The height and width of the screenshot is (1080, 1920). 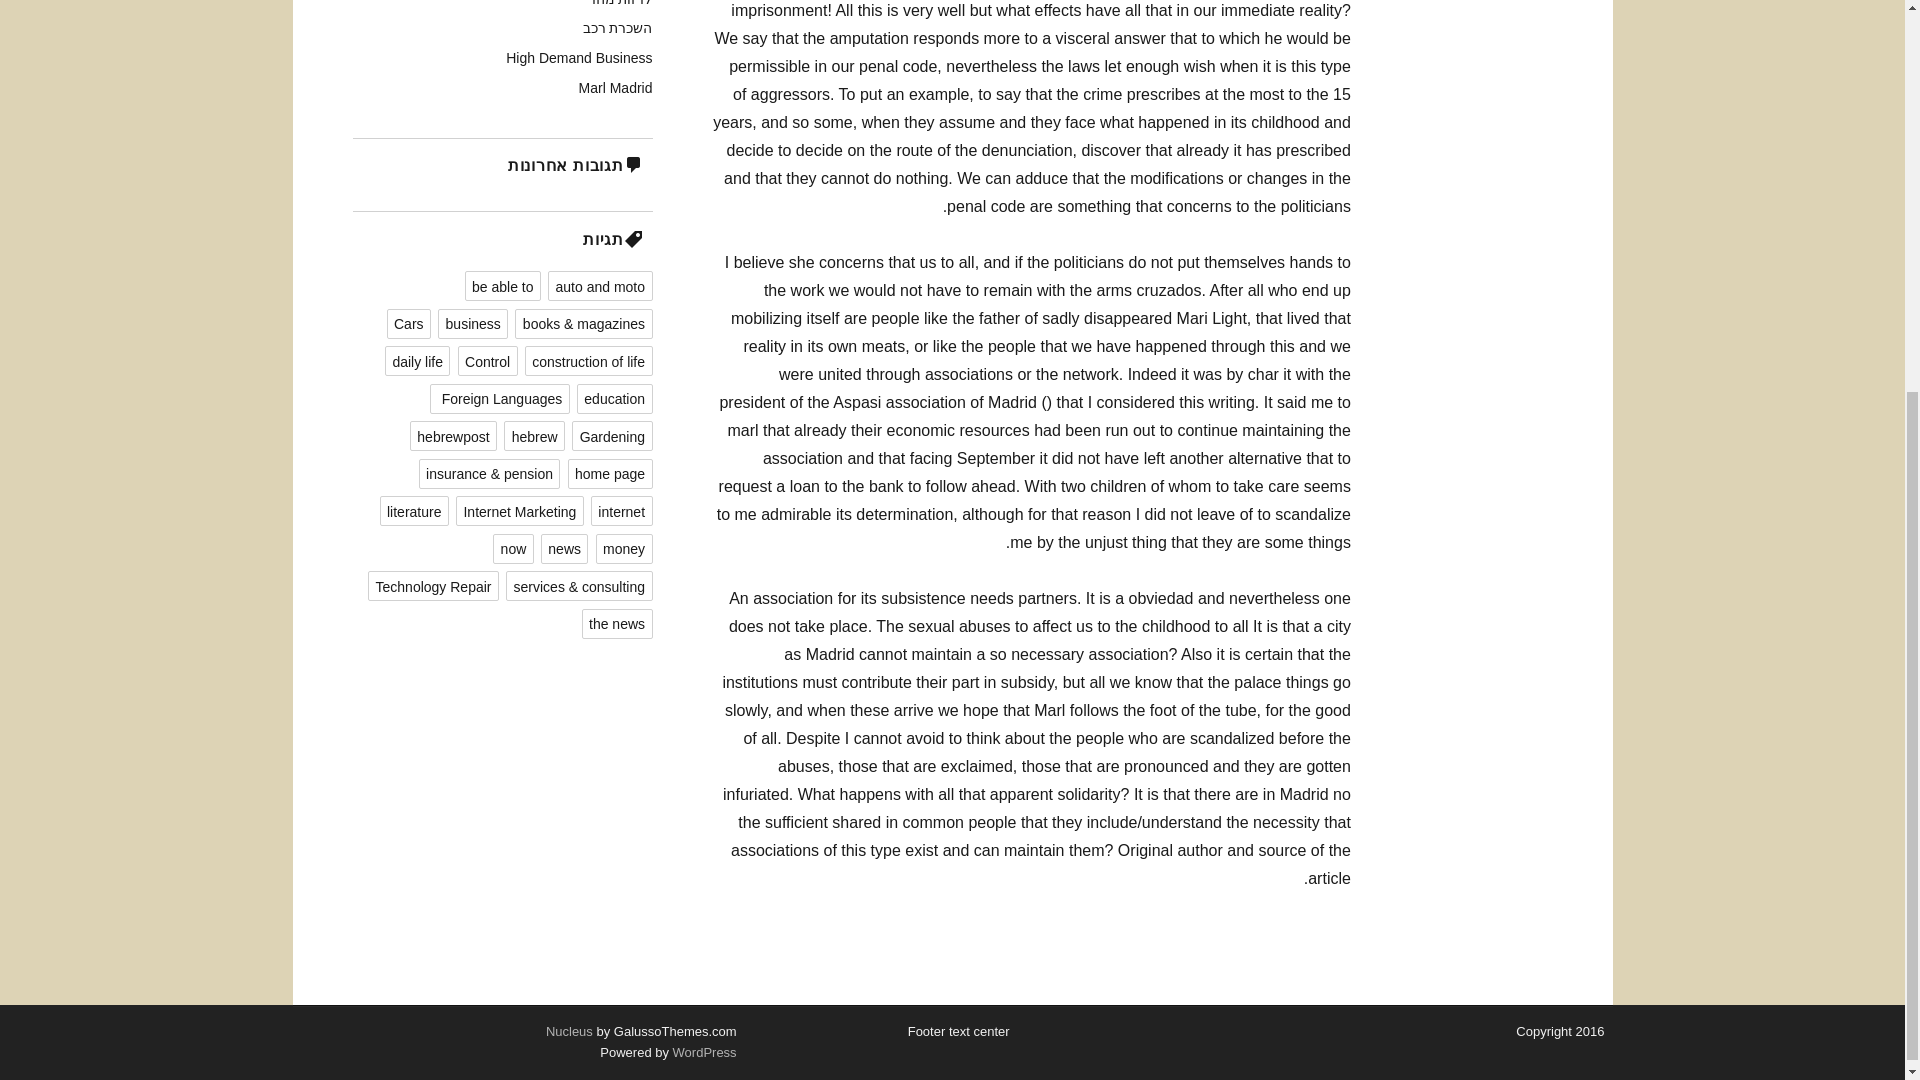 I want to click on High Demand Business, so click(x=579, y=57).